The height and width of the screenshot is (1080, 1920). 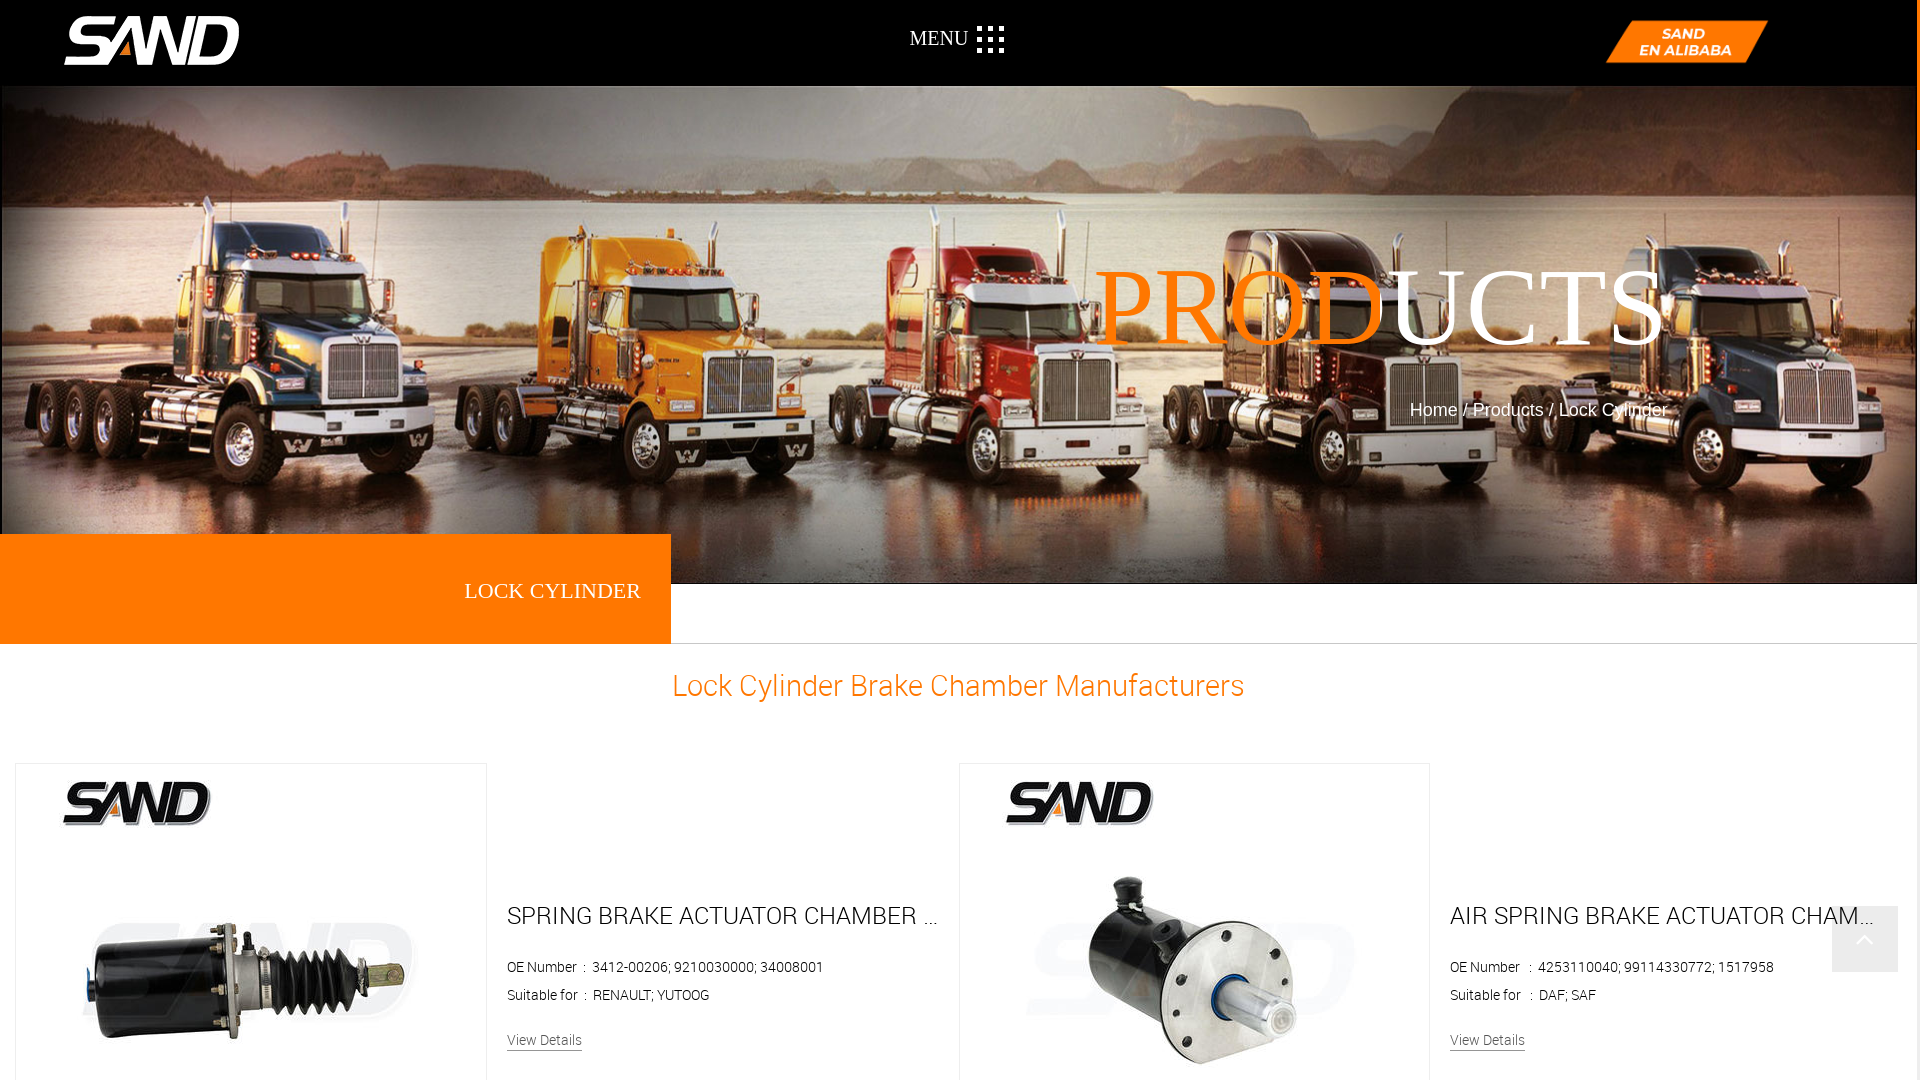 What do you see at coordinates (544, 1040) in the screenshot?
I see `View Details` at bounding box center [544, 1040].